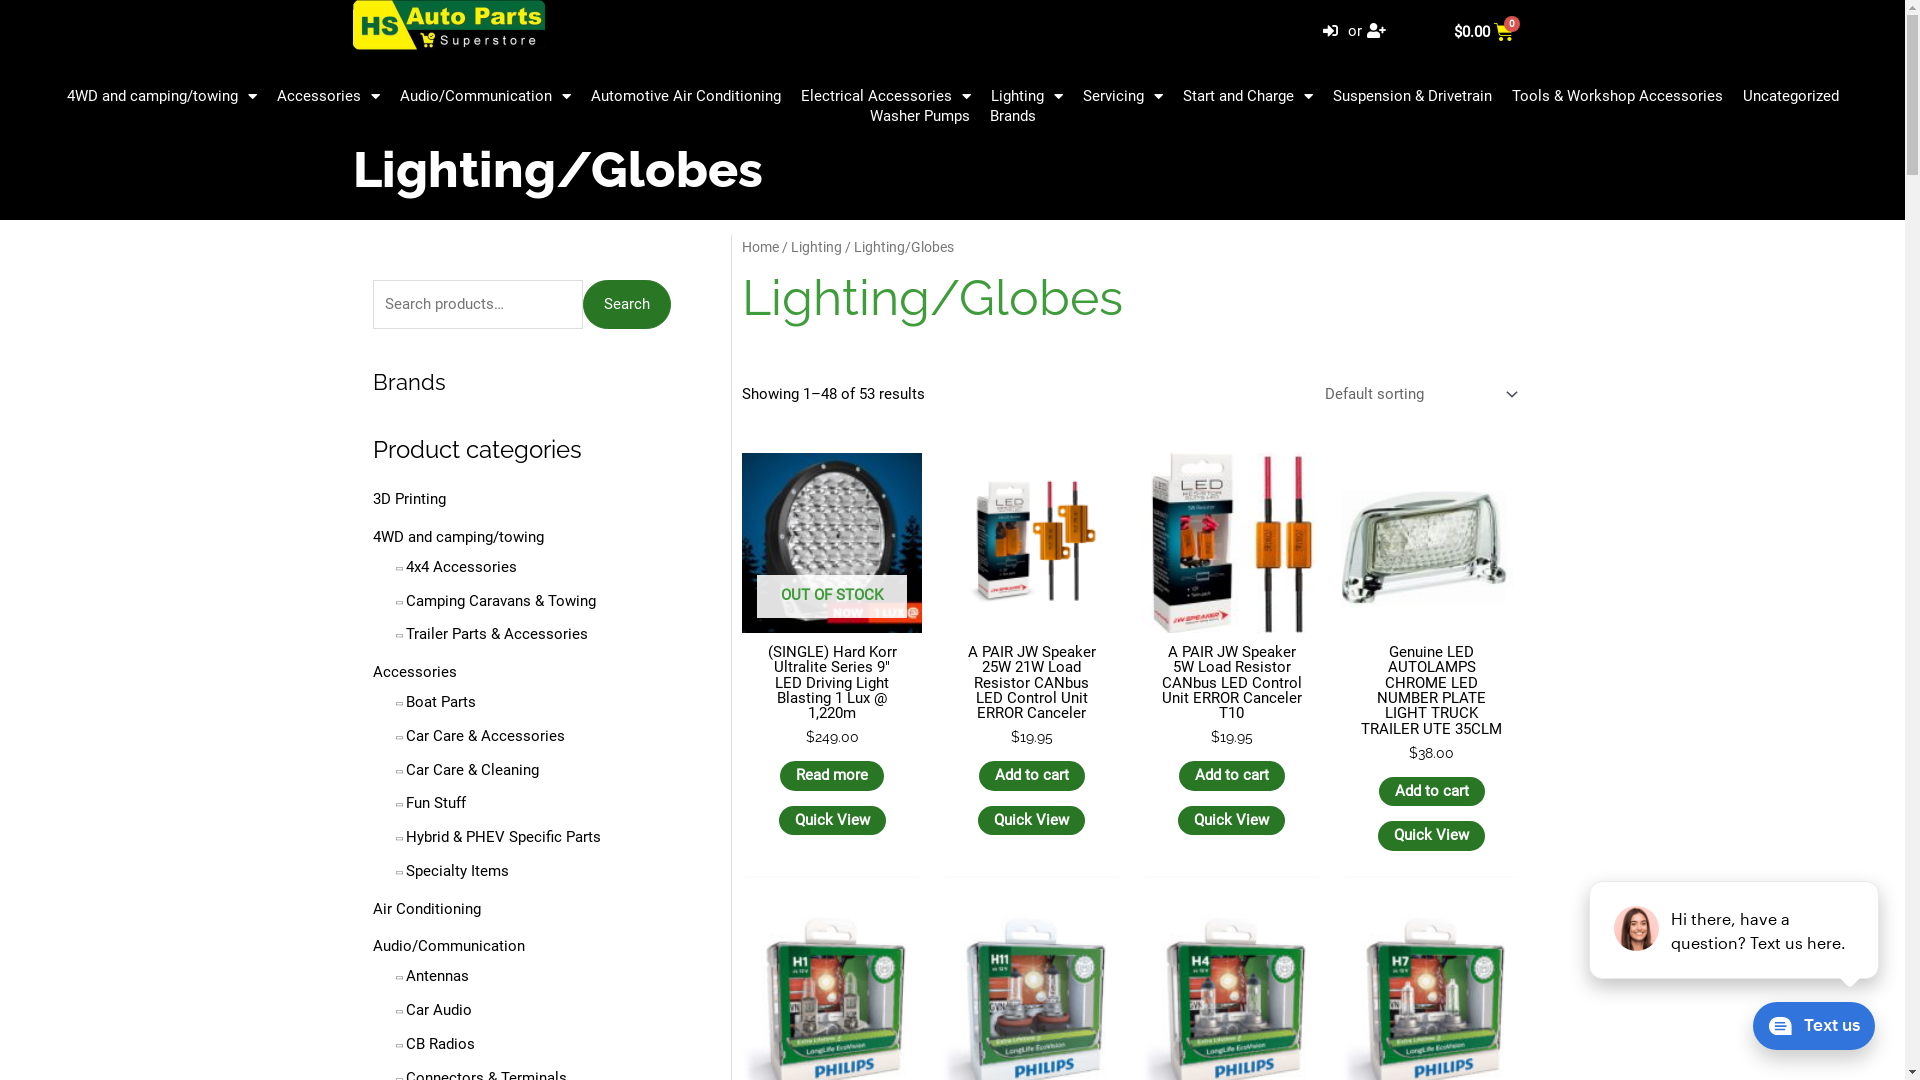  I want to click on Car Care & Cleaning, so click(472, 770).